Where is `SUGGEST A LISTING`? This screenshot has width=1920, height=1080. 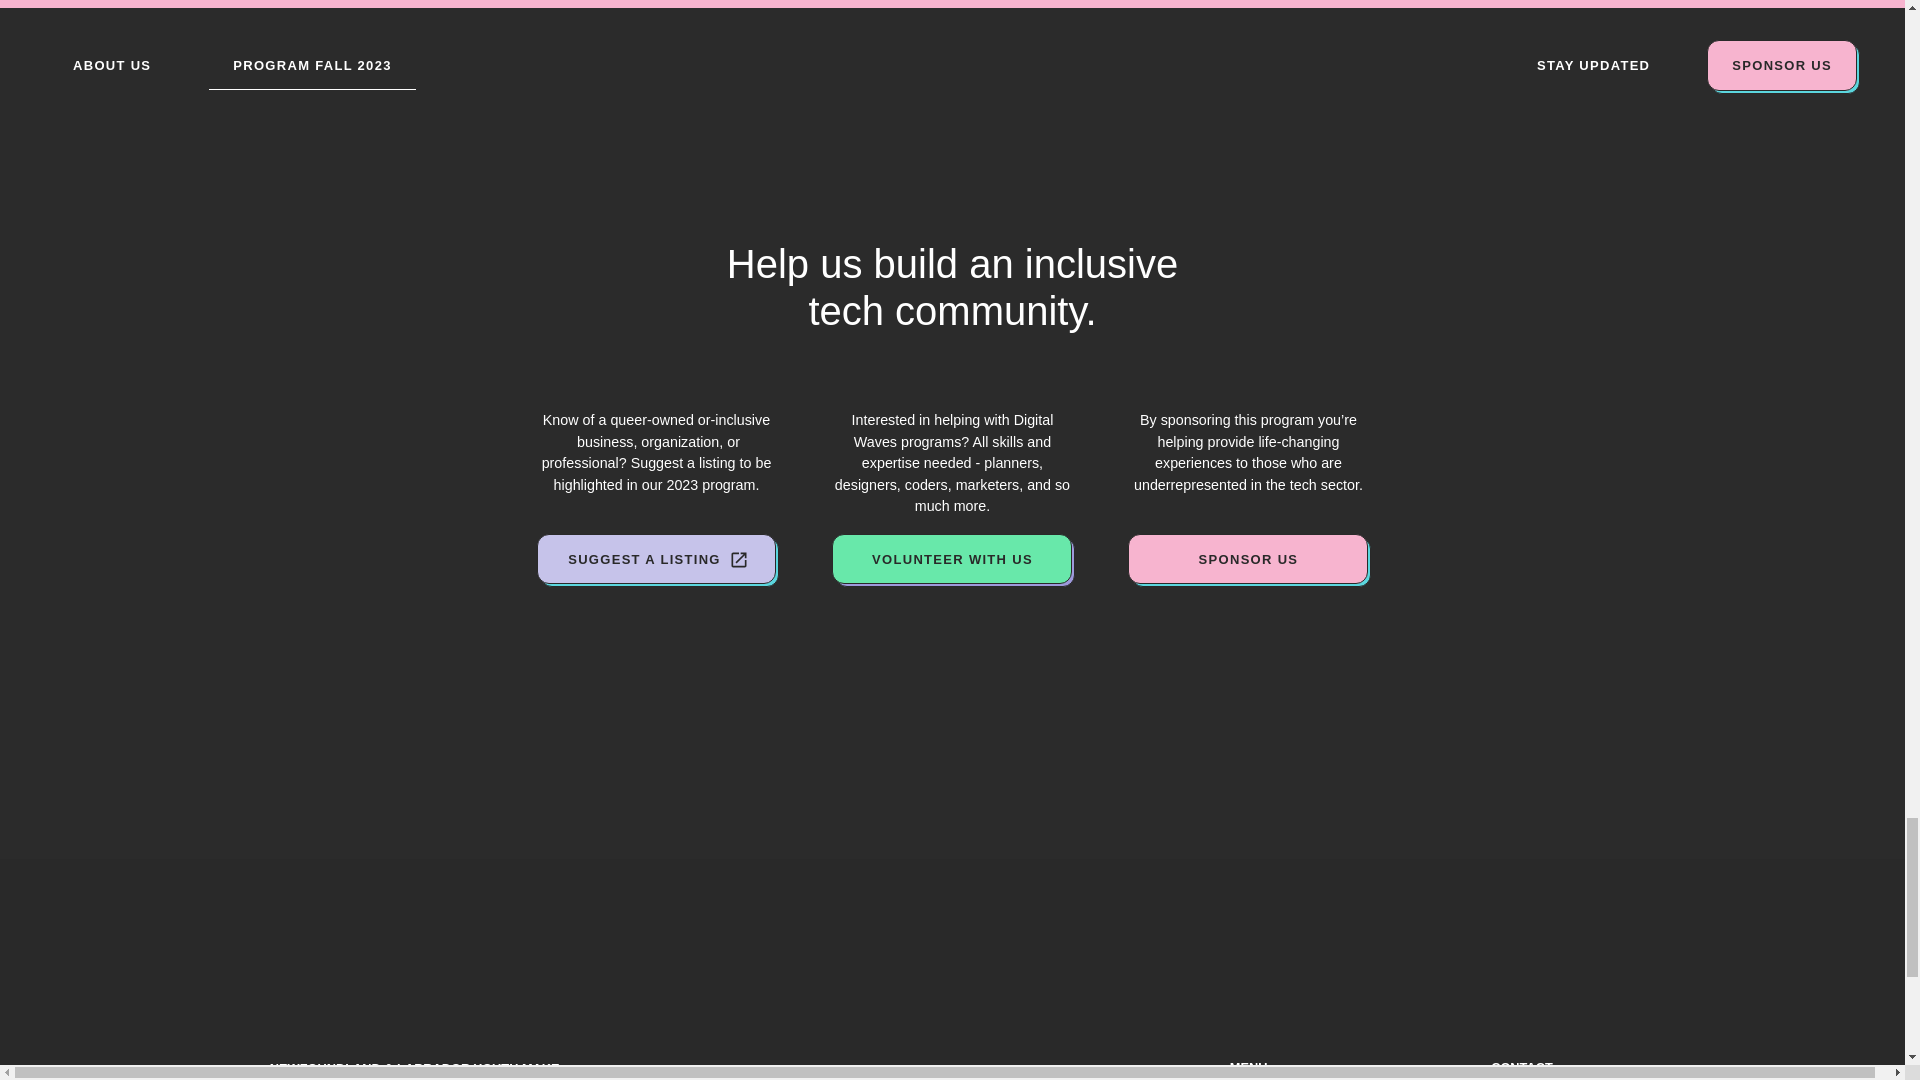 SUGGEST A LISTING is located at coordinates (655, 559).